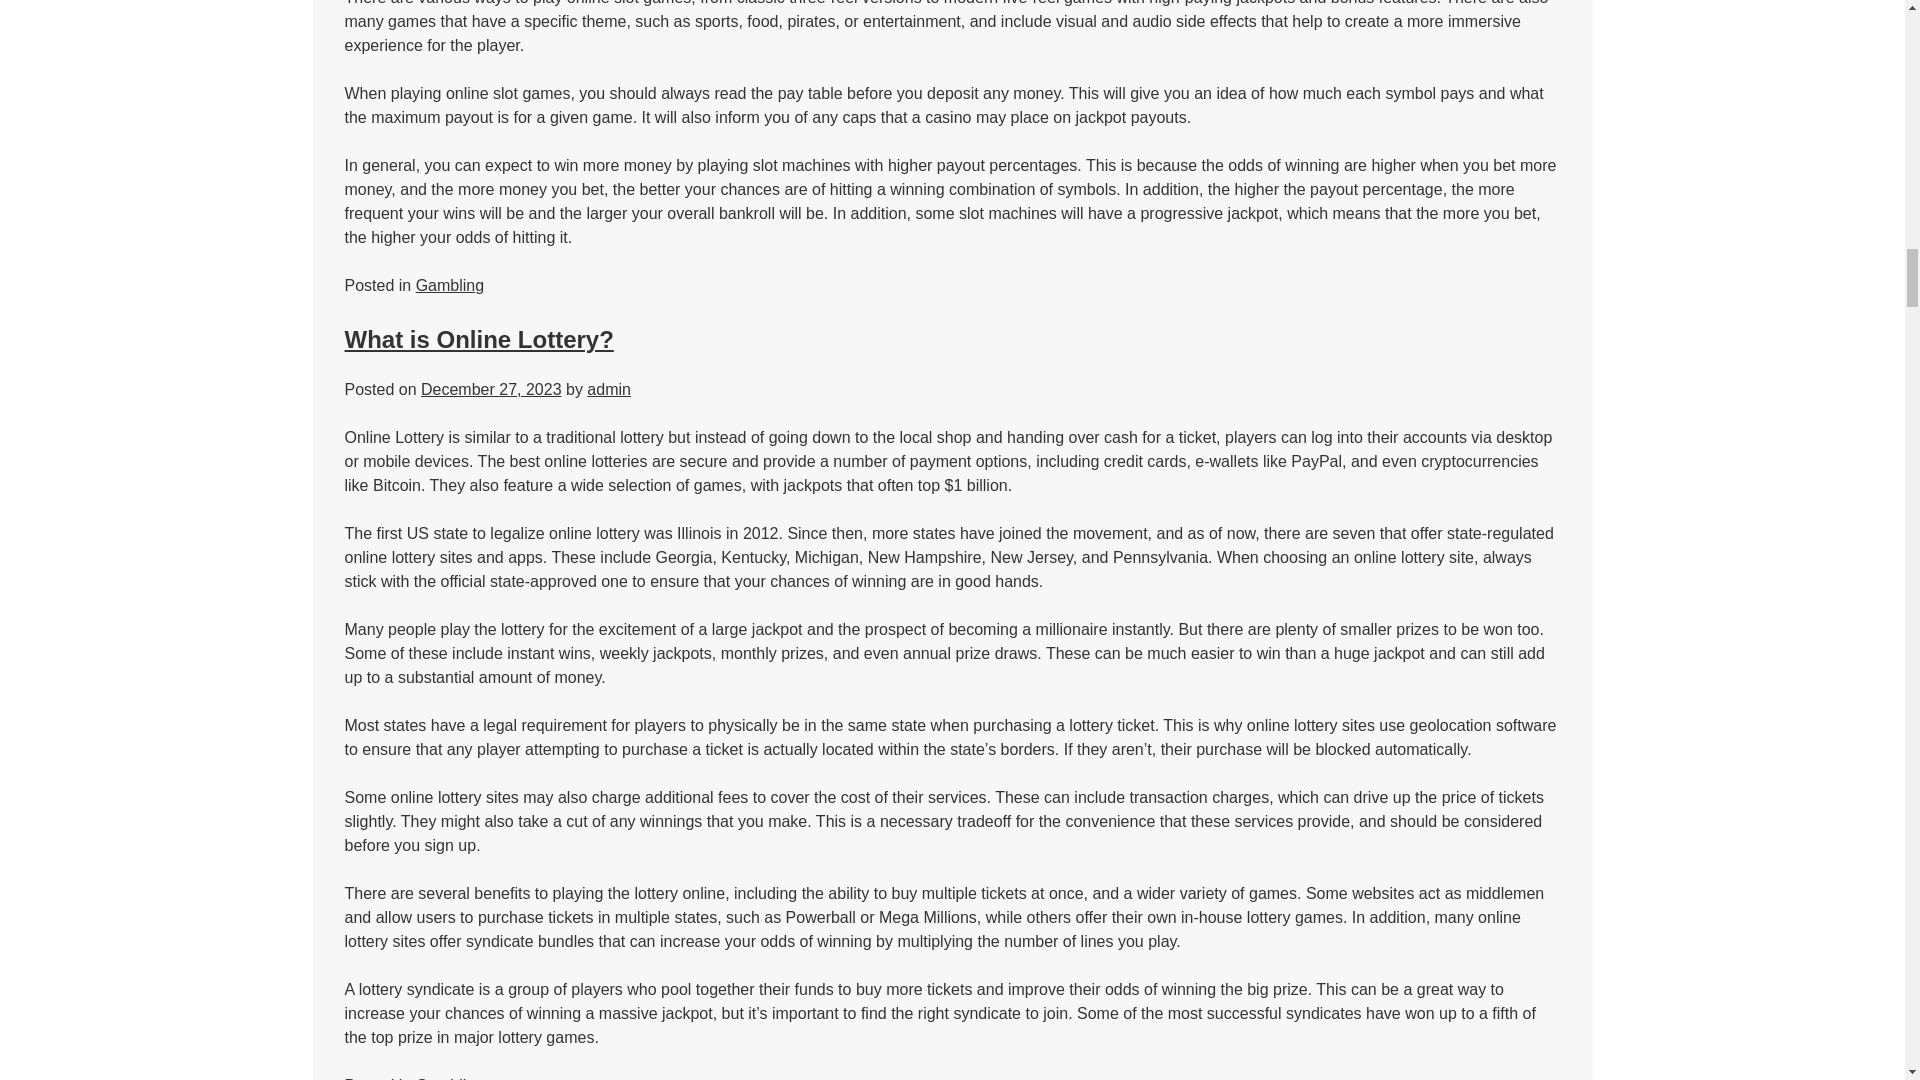 The image size is (1920, 1080). I want to click on December 27, 2023, so click(491, 390).